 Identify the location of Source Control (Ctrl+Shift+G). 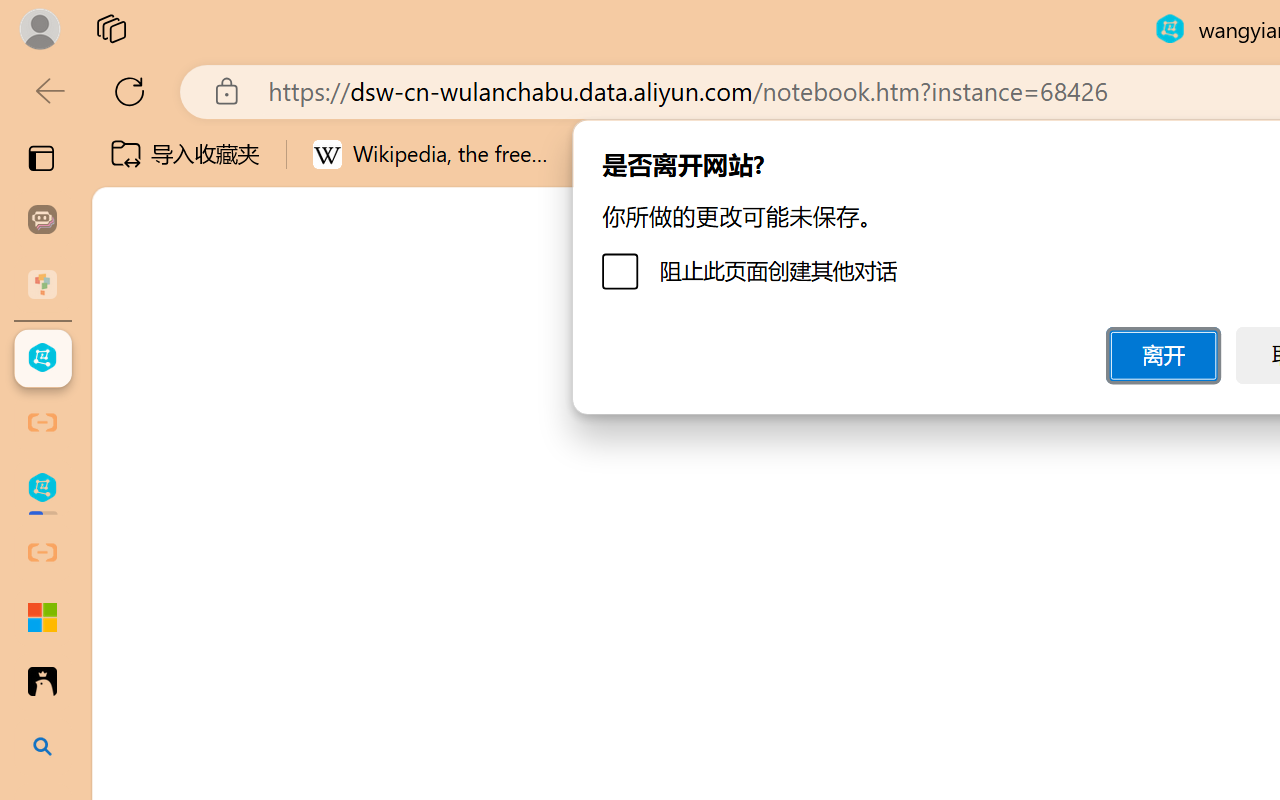
(136, 604).